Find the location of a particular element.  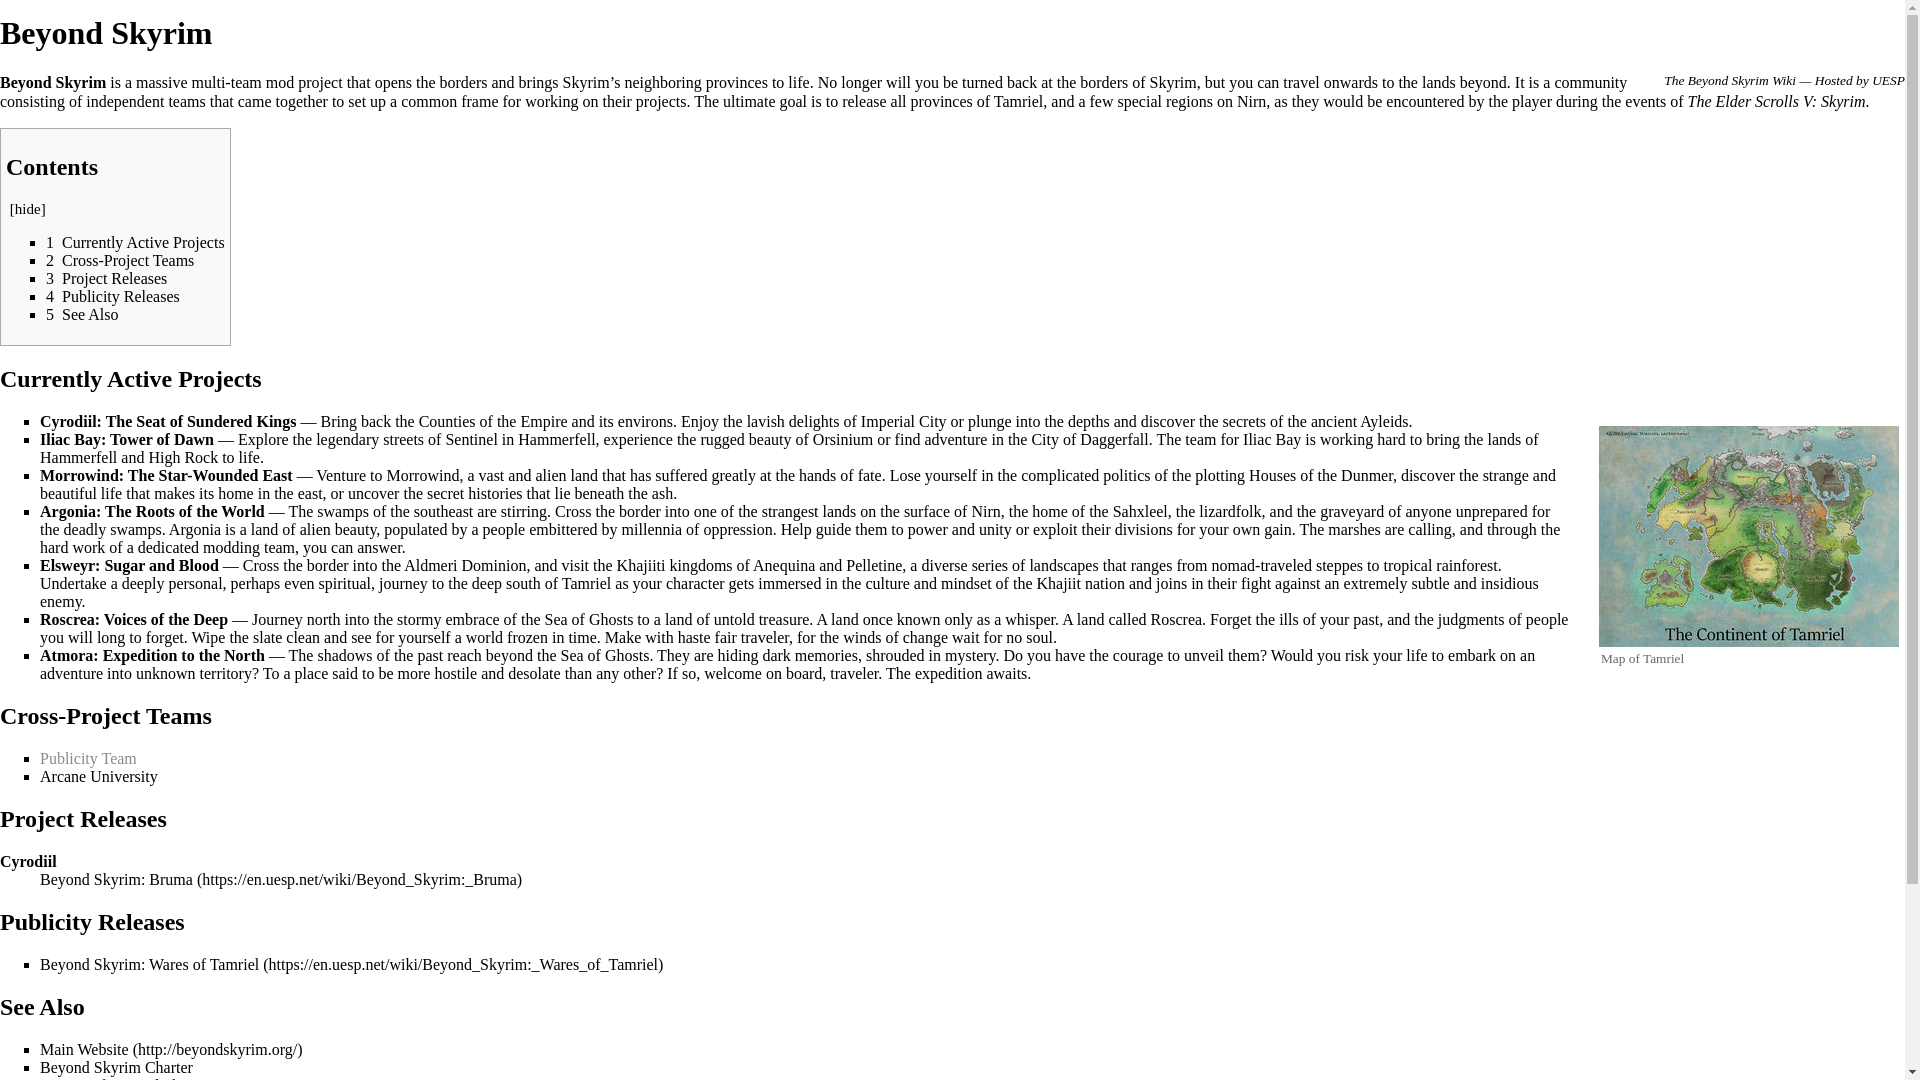

Publicity Team is located at coordinates (88, 758).